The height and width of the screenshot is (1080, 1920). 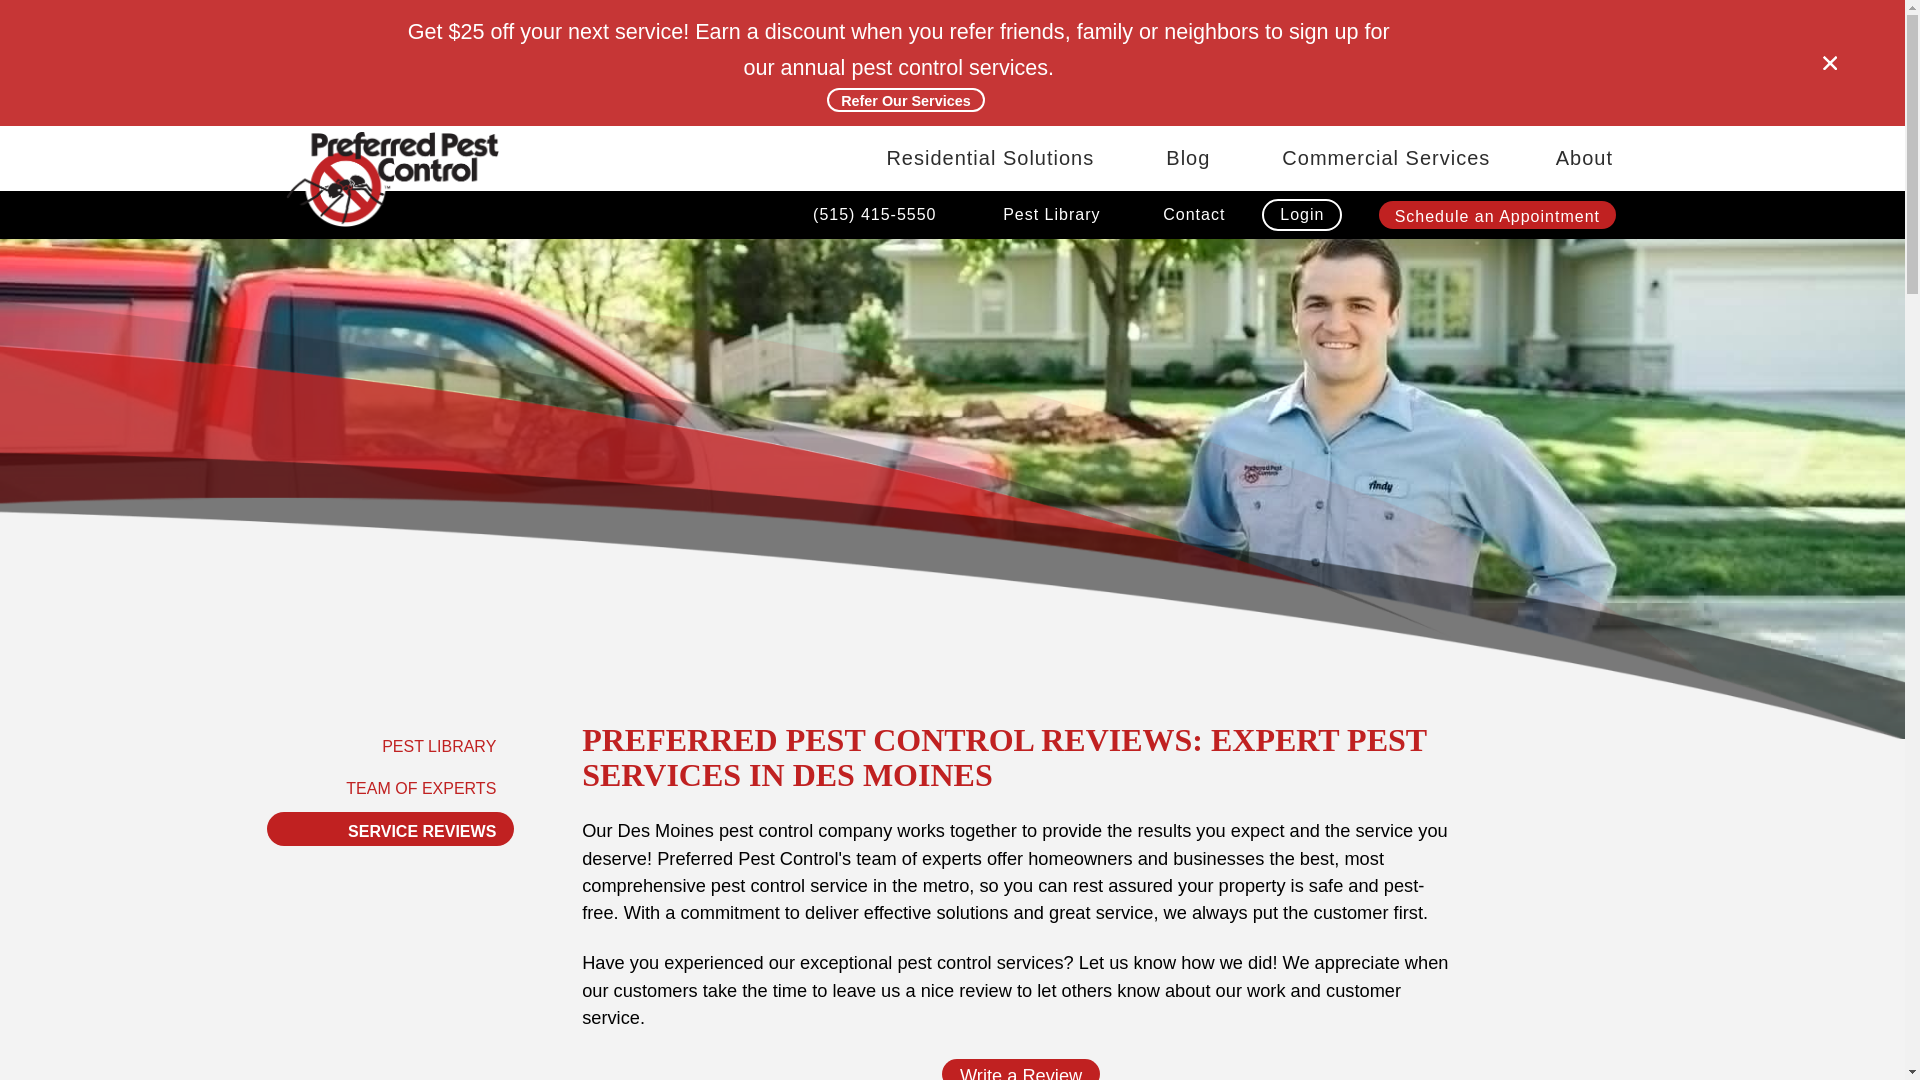 I want to click on Schedule an Appointment, so click(x=1496, y=215).